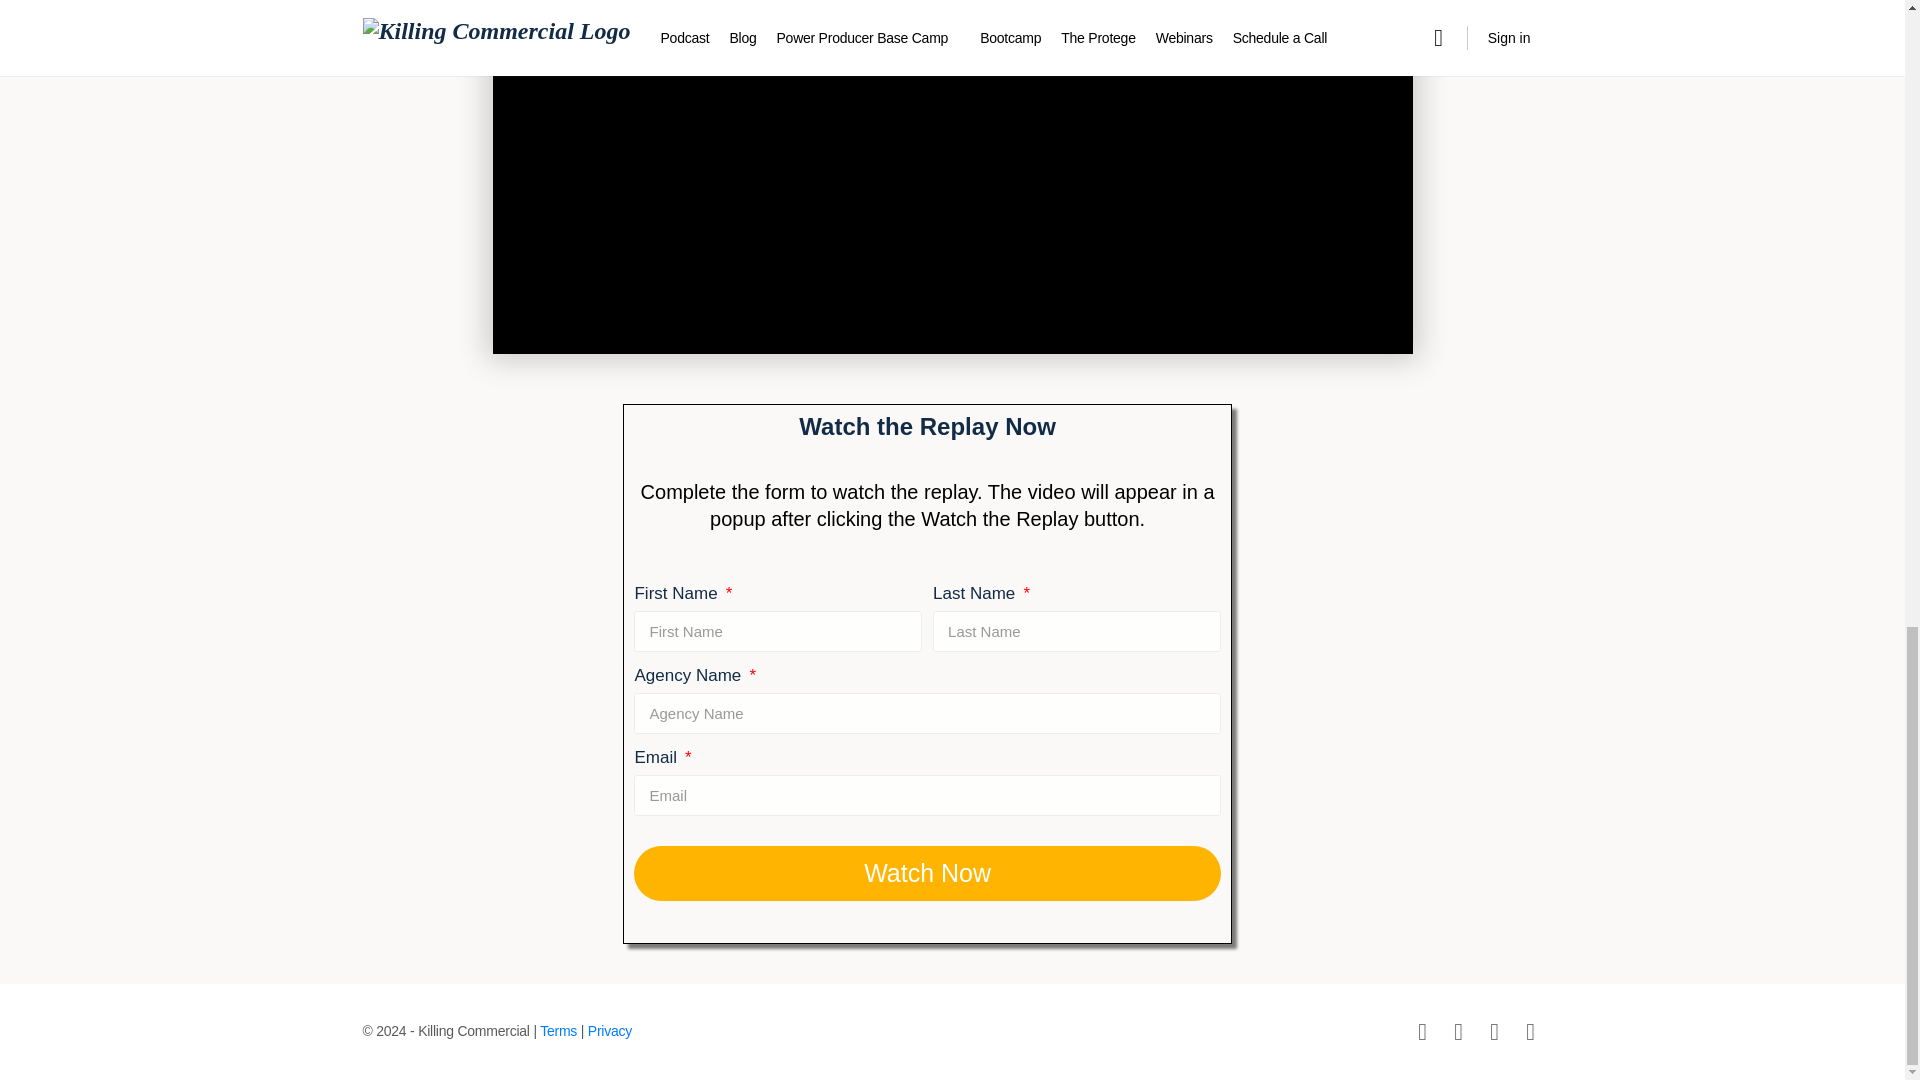 The width and height of the screenshot is (1920, 1080). What do you see at coordinates (926, 872) in the screenshot?
I see `Watch Now` at bounding box center [926, 872].